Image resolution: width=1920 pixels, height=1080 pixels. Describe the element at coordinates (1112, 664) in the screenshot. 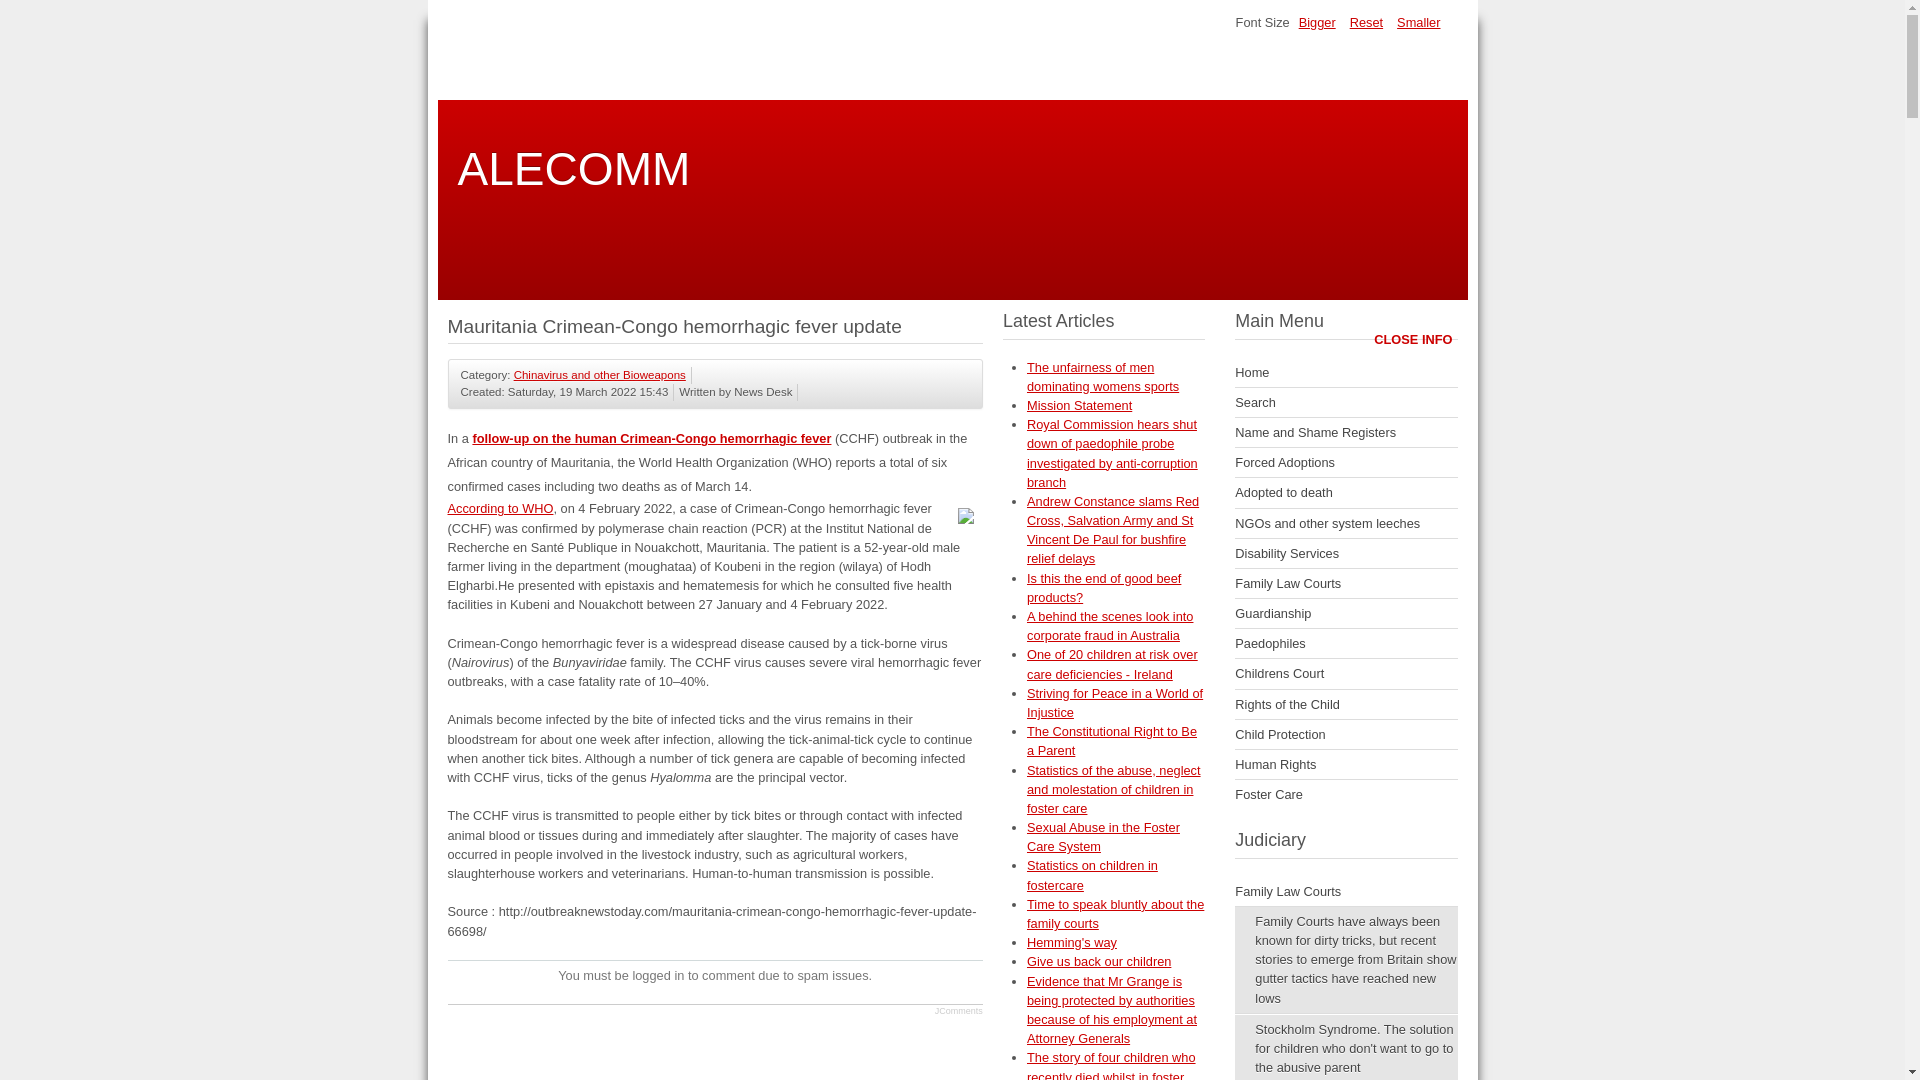

I see `One of 20 children at risk over care deficiencies - Ireland` at that location.